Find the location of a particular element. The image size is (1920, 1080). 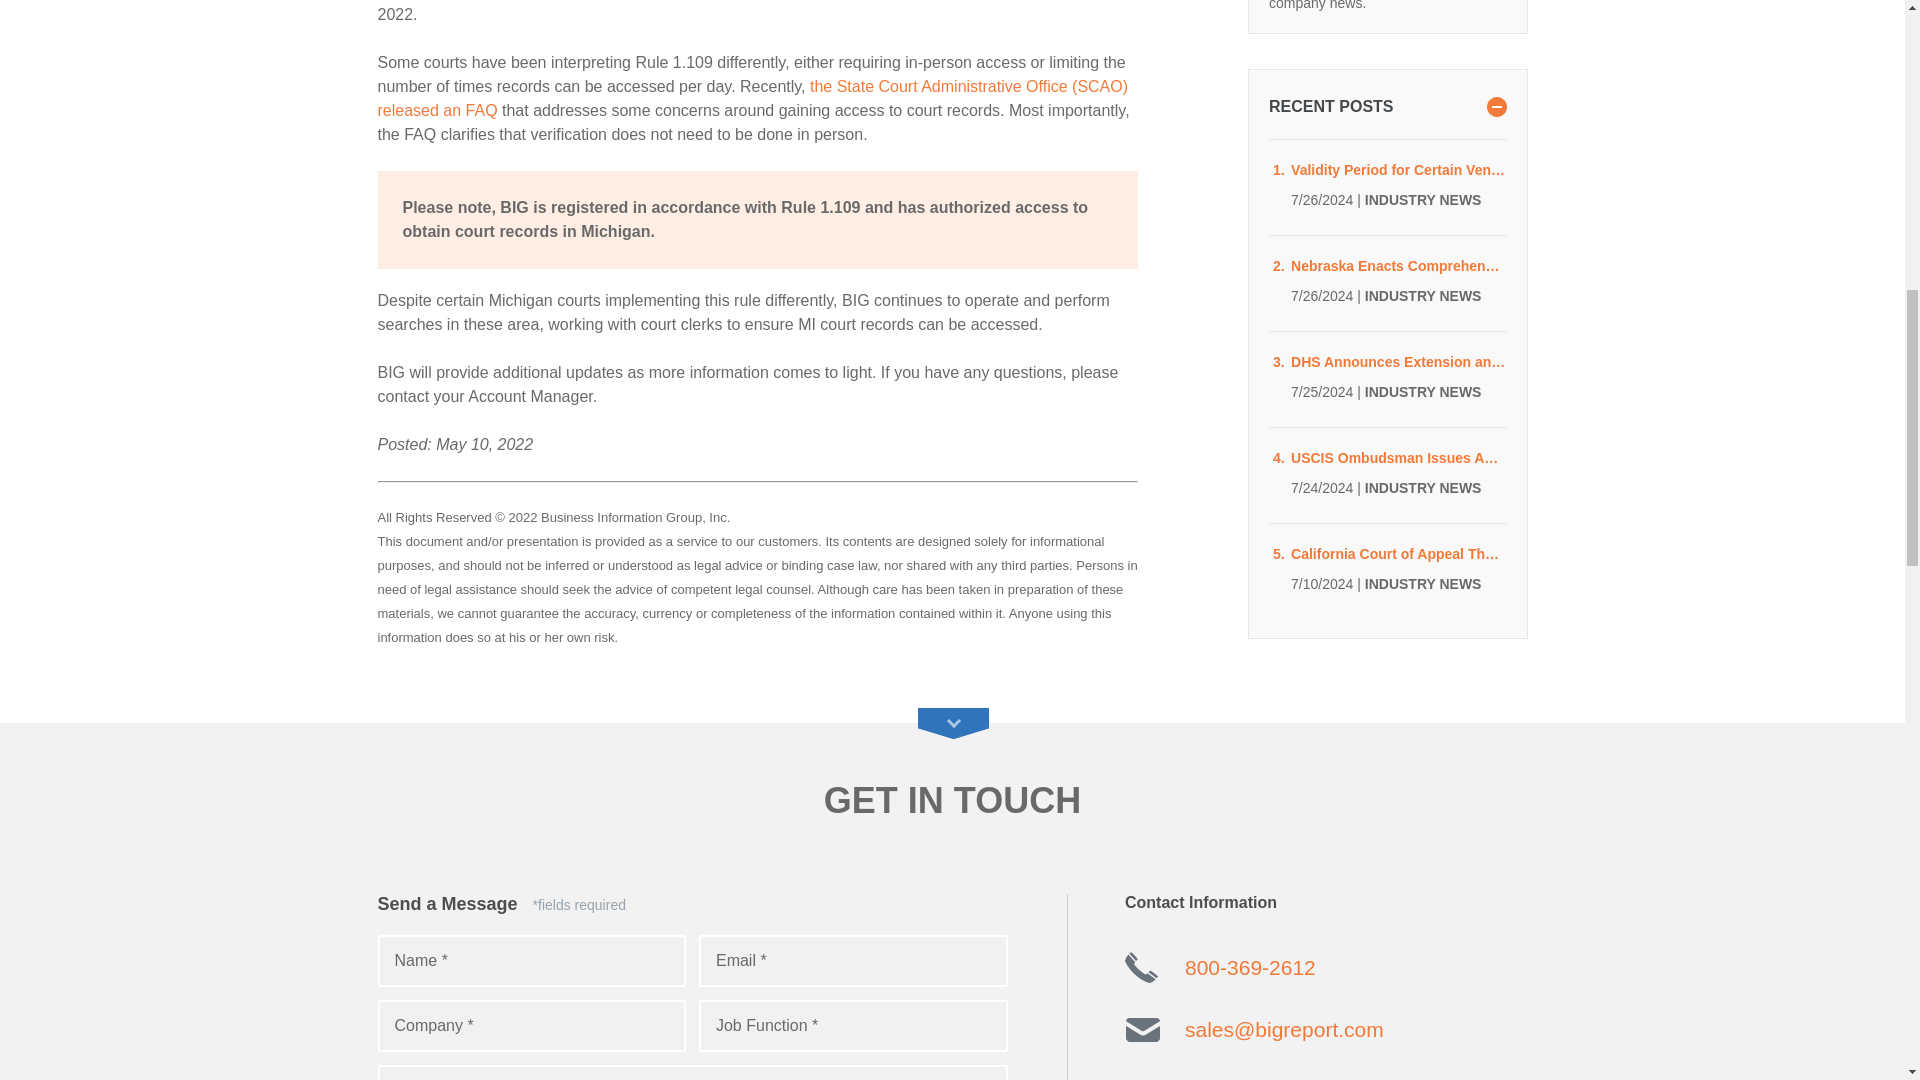

Validity Period for Certain Venezuelan Passports Extended is located at coordinates (1398, 170).